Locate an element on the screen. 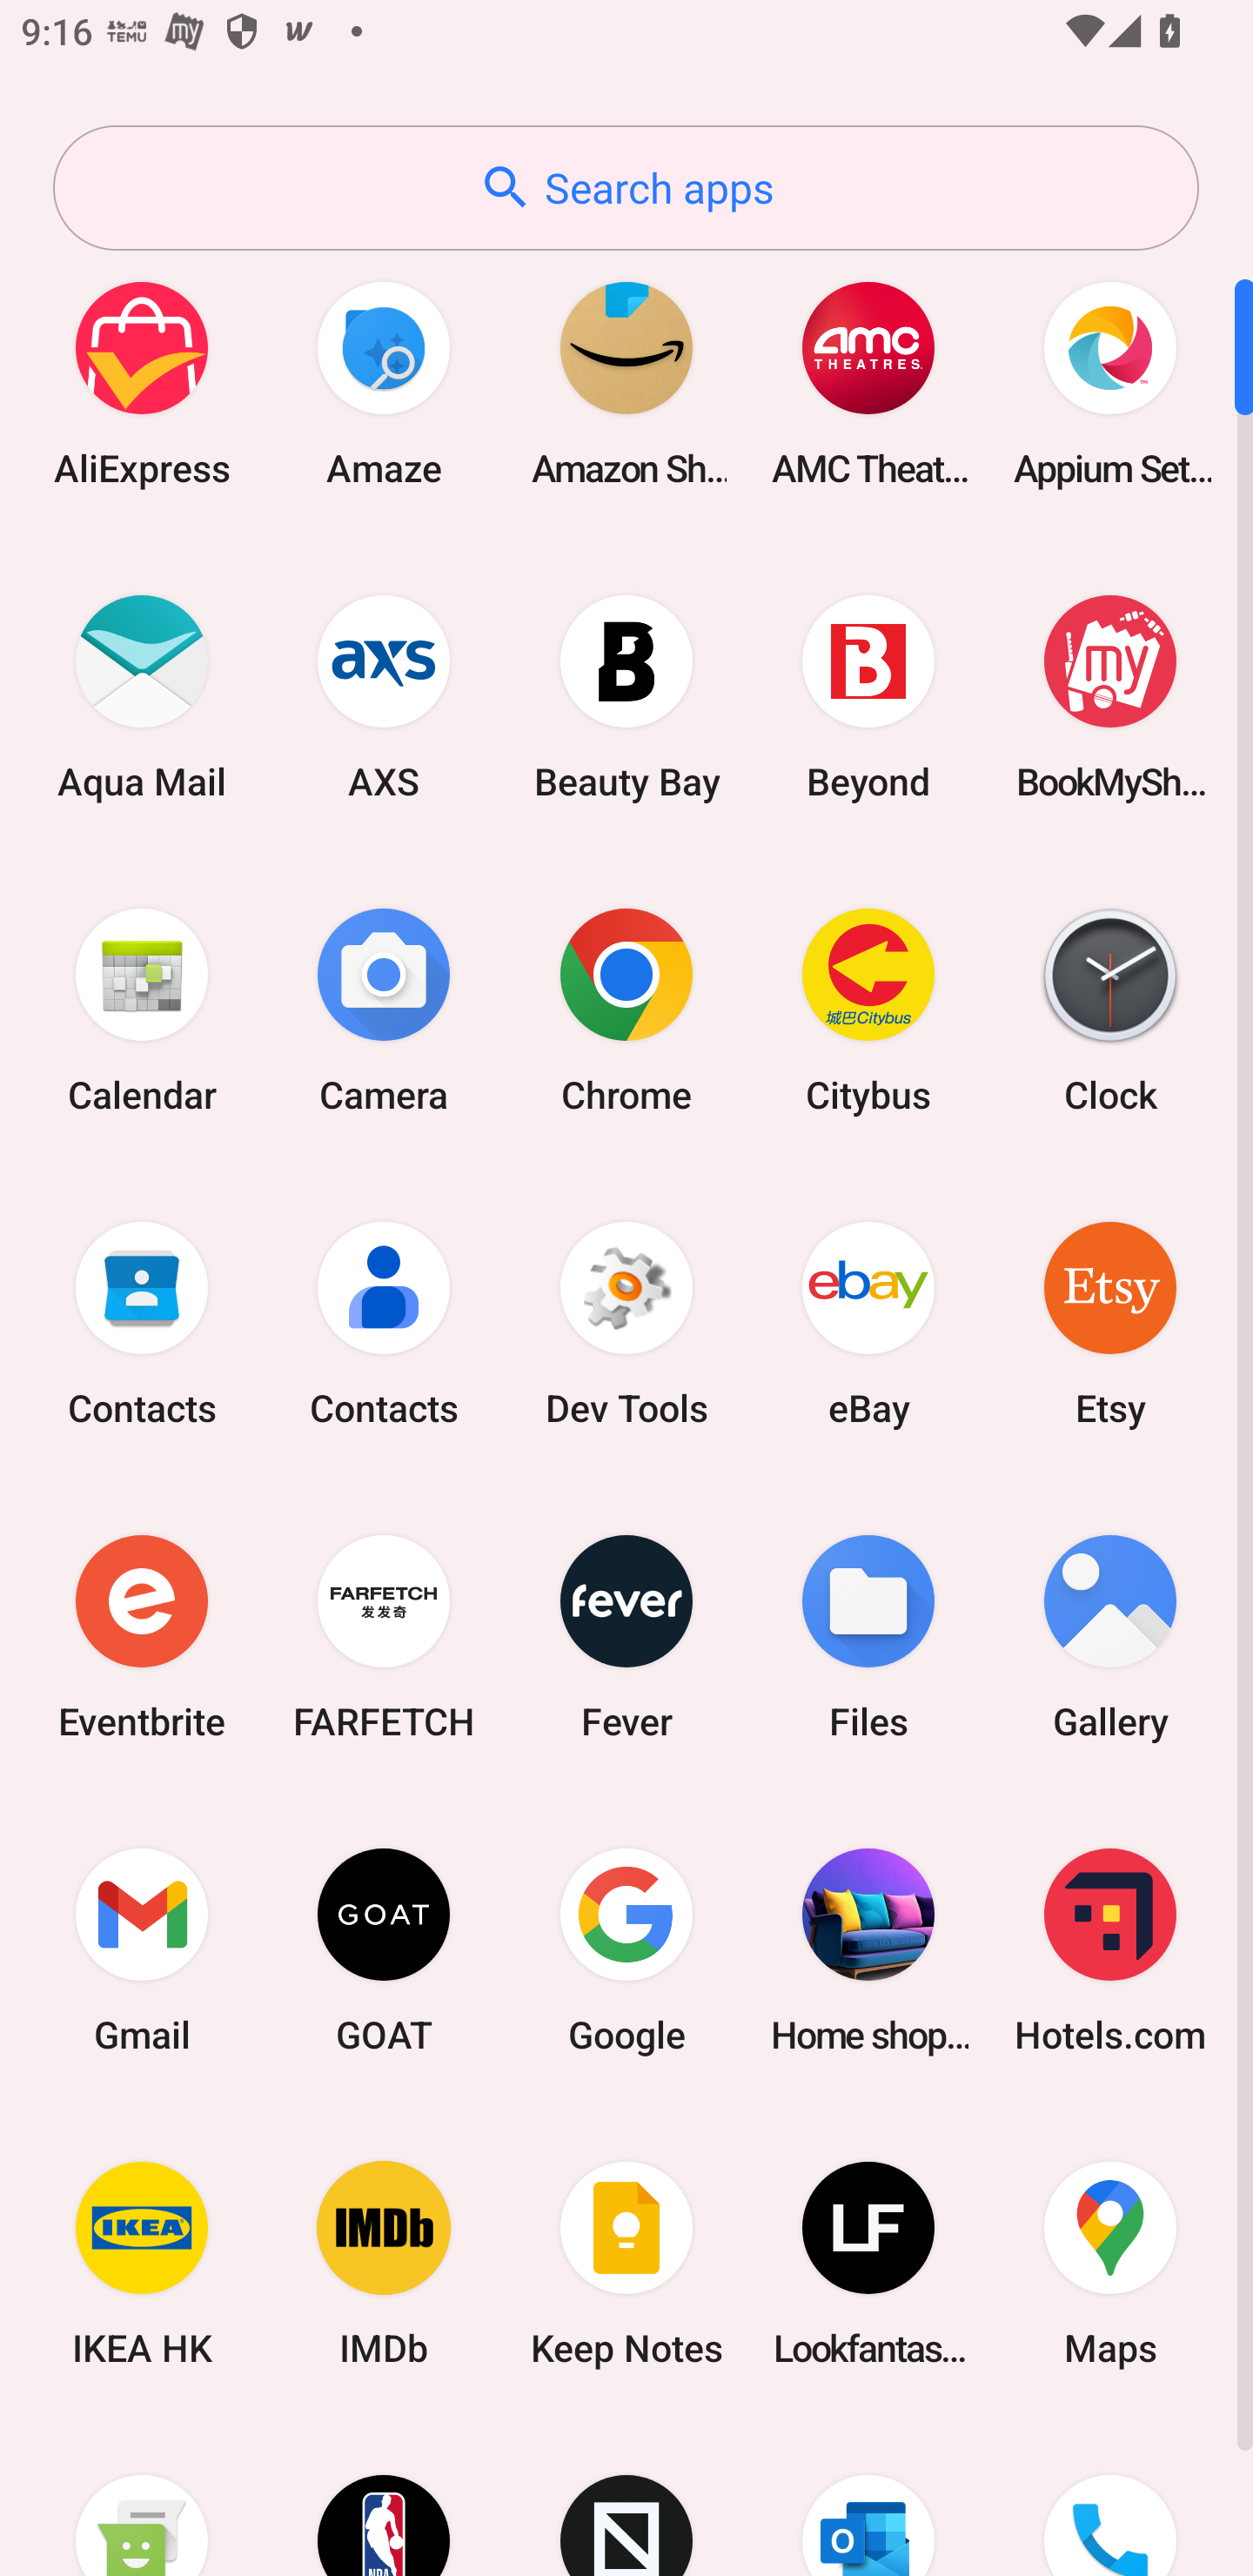  eBay is located at coordinates (868, 1323).